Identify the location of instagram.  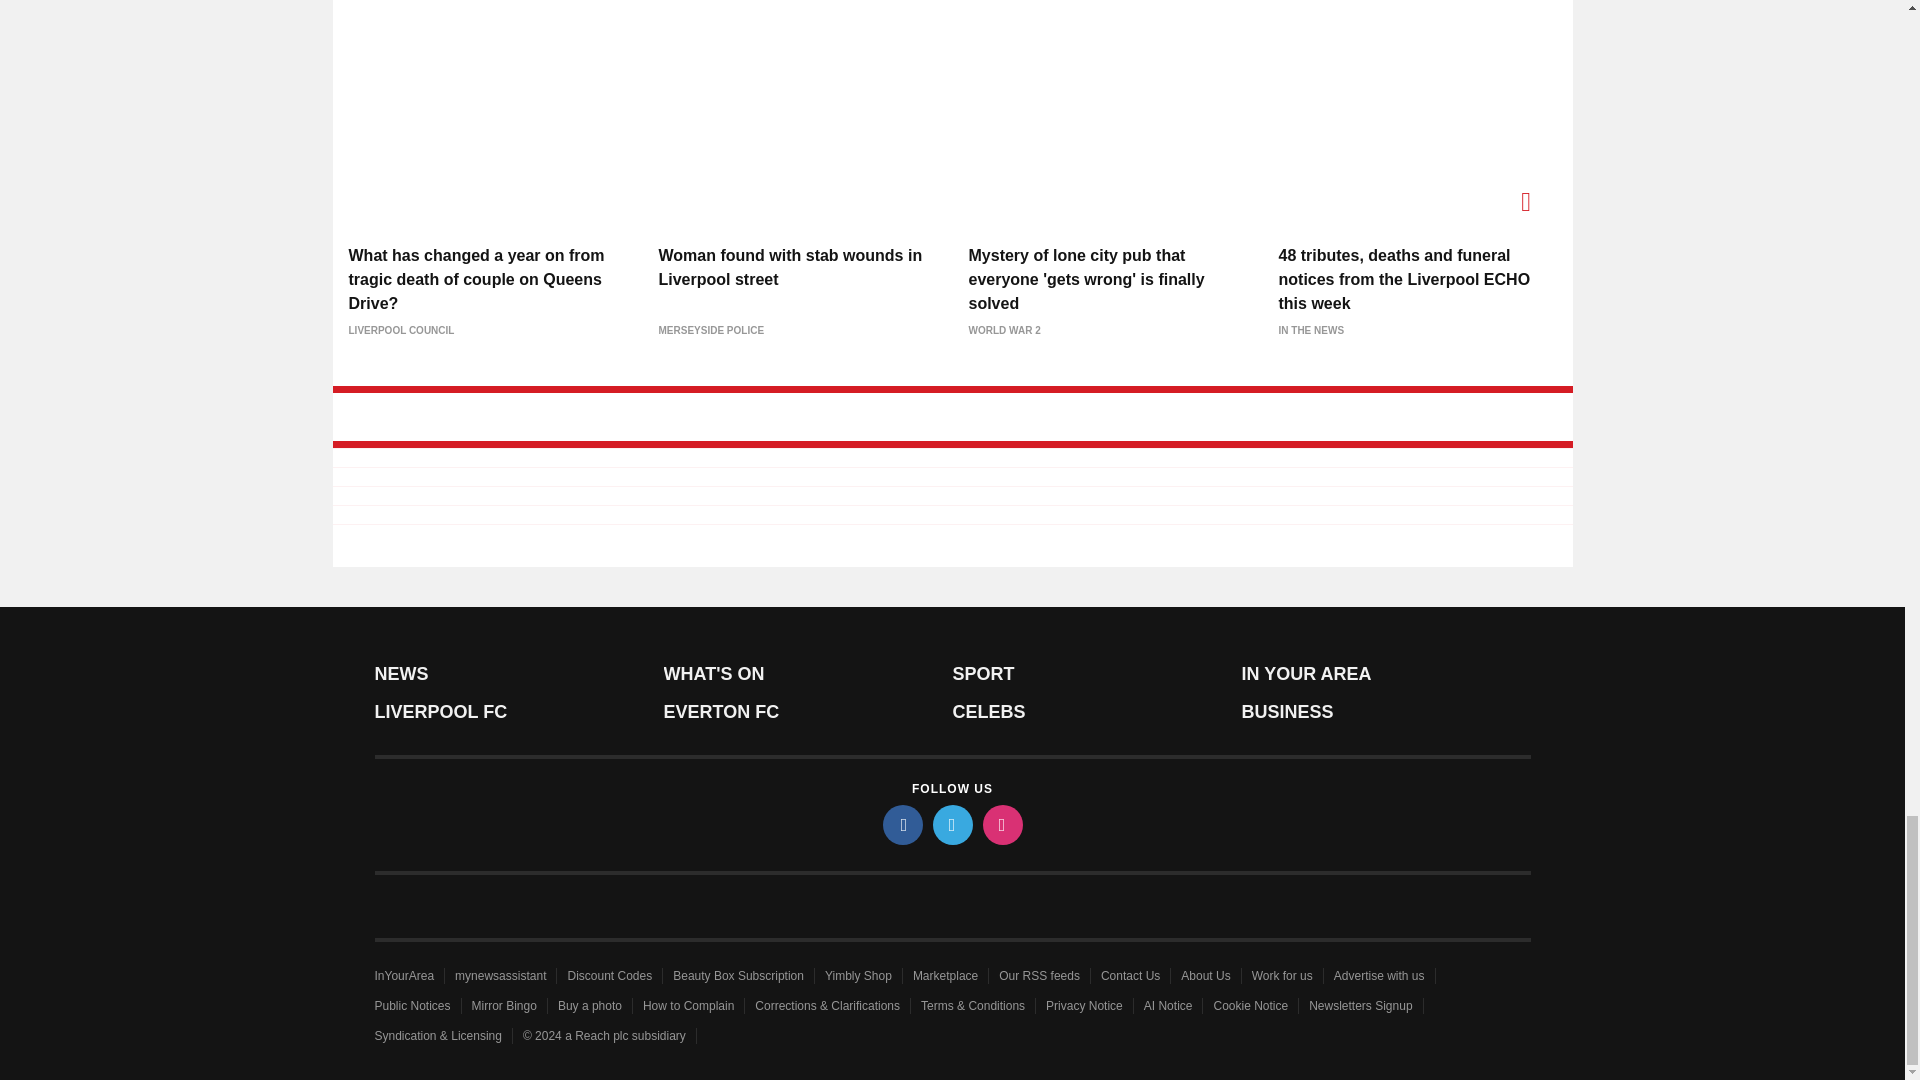
(1001, 824).